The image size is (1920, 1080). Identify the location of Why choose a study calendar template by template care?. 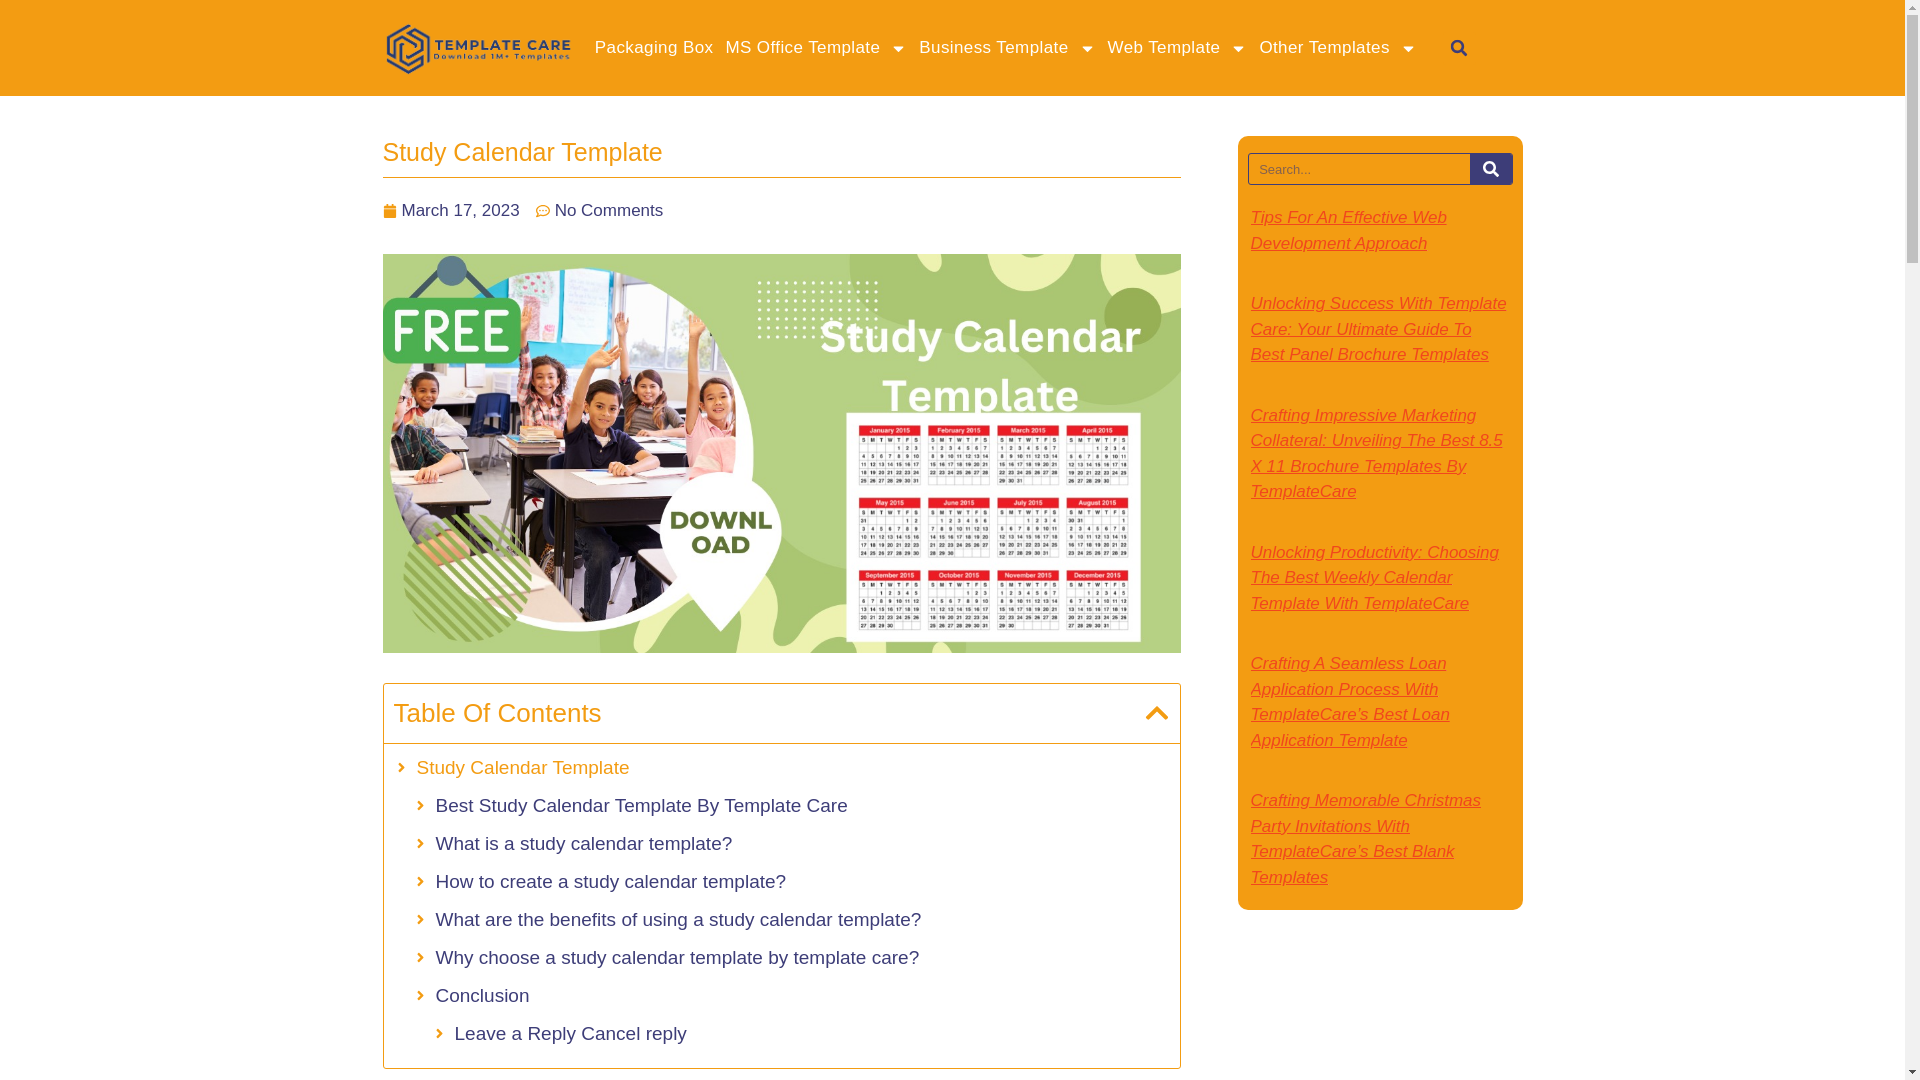
(677, 958).